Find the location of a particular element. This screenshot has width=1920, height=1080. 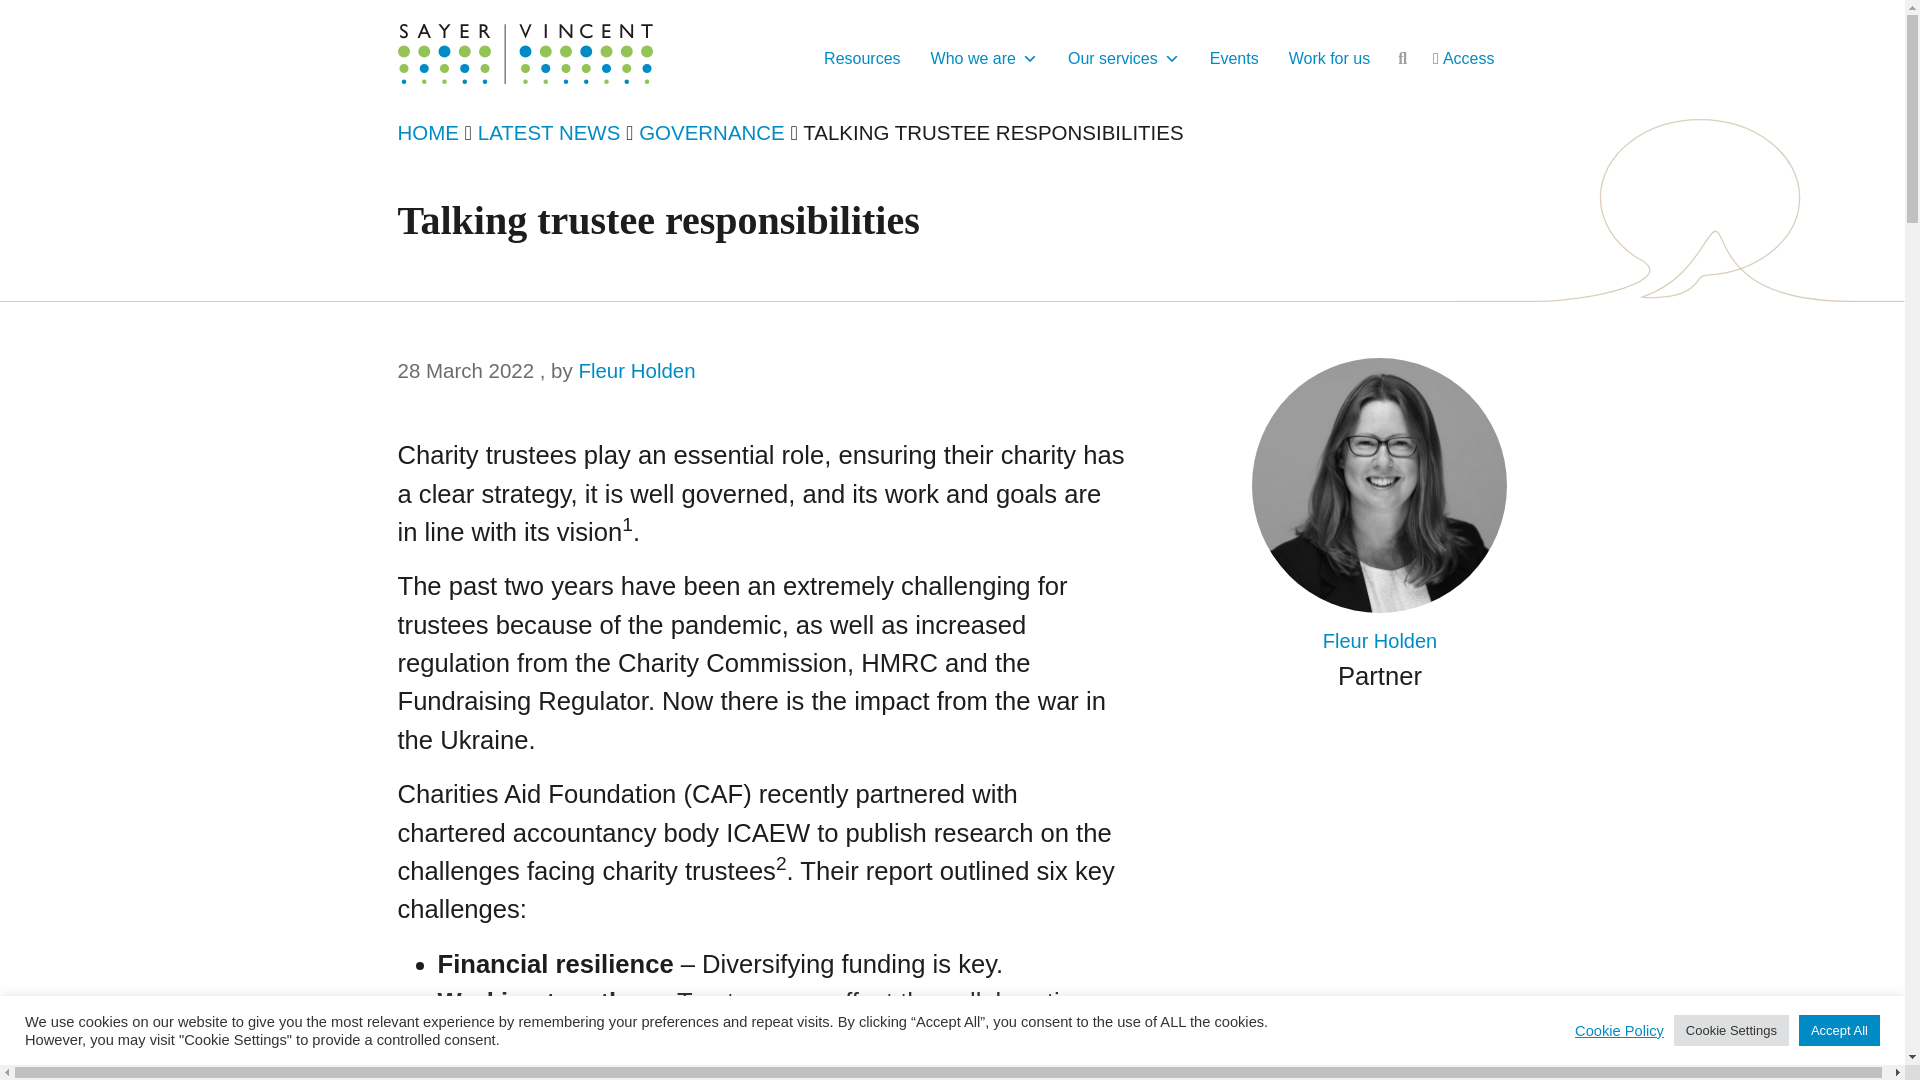

Our services is located at coordinates (1123, 58).